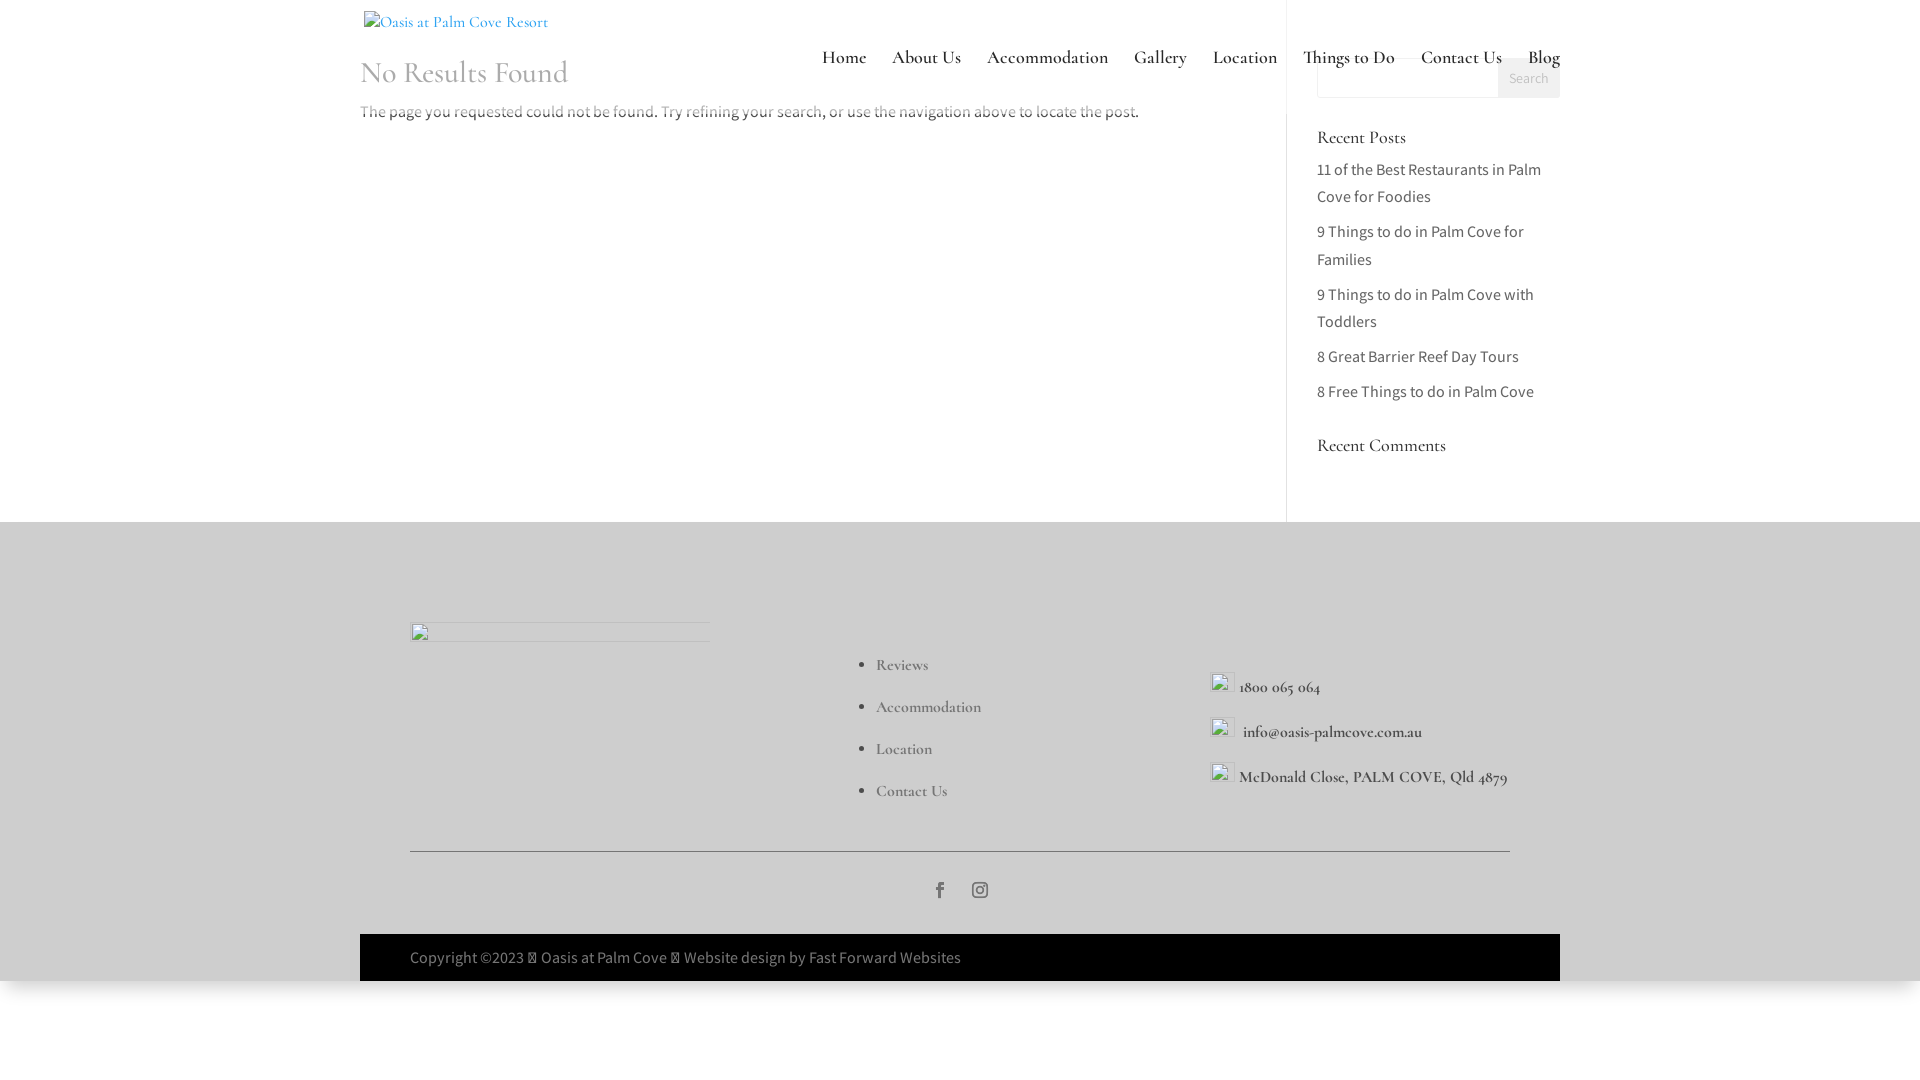  Describe the element at coordinates (928, 706) in the screenshot. I see `Accommodation` at that location.